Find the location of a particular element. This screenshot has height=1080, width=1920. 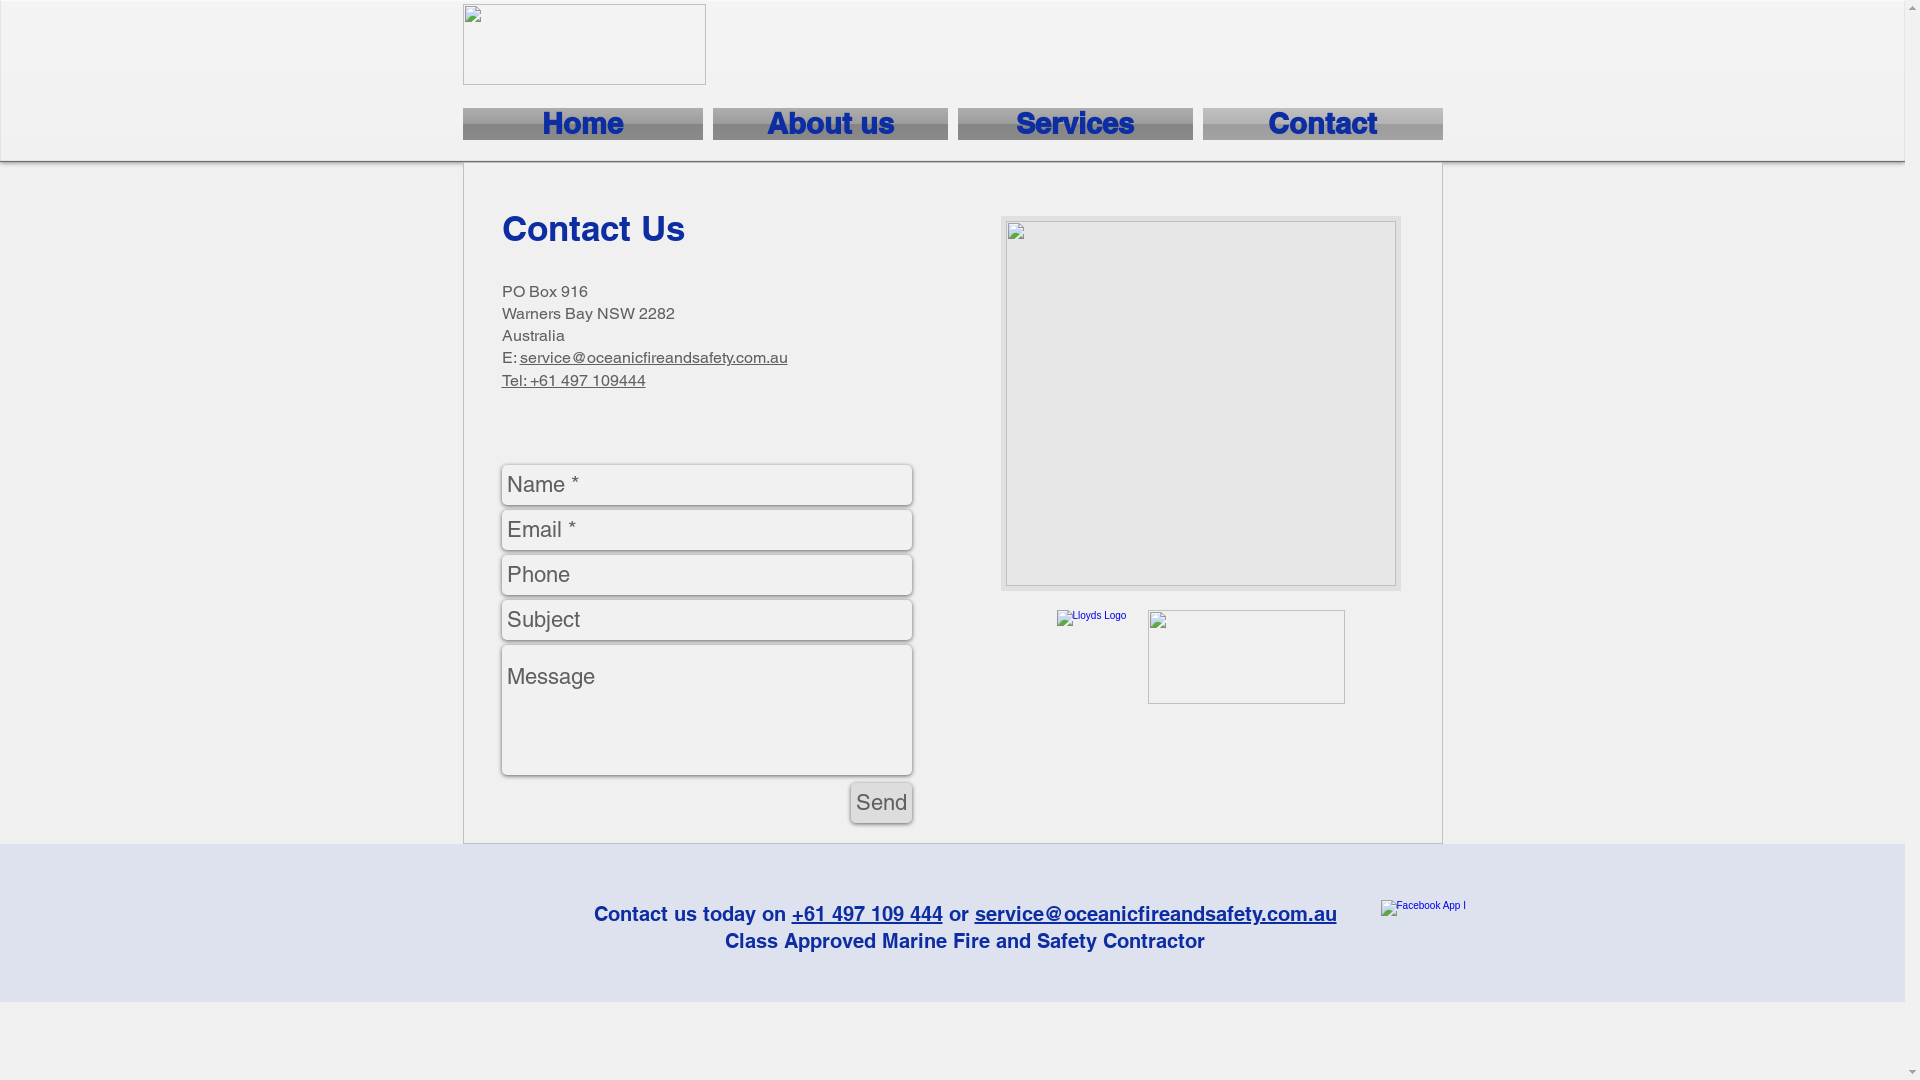

service@oceanicfireandsafety.com.au is located at coordinates (1155, 914).